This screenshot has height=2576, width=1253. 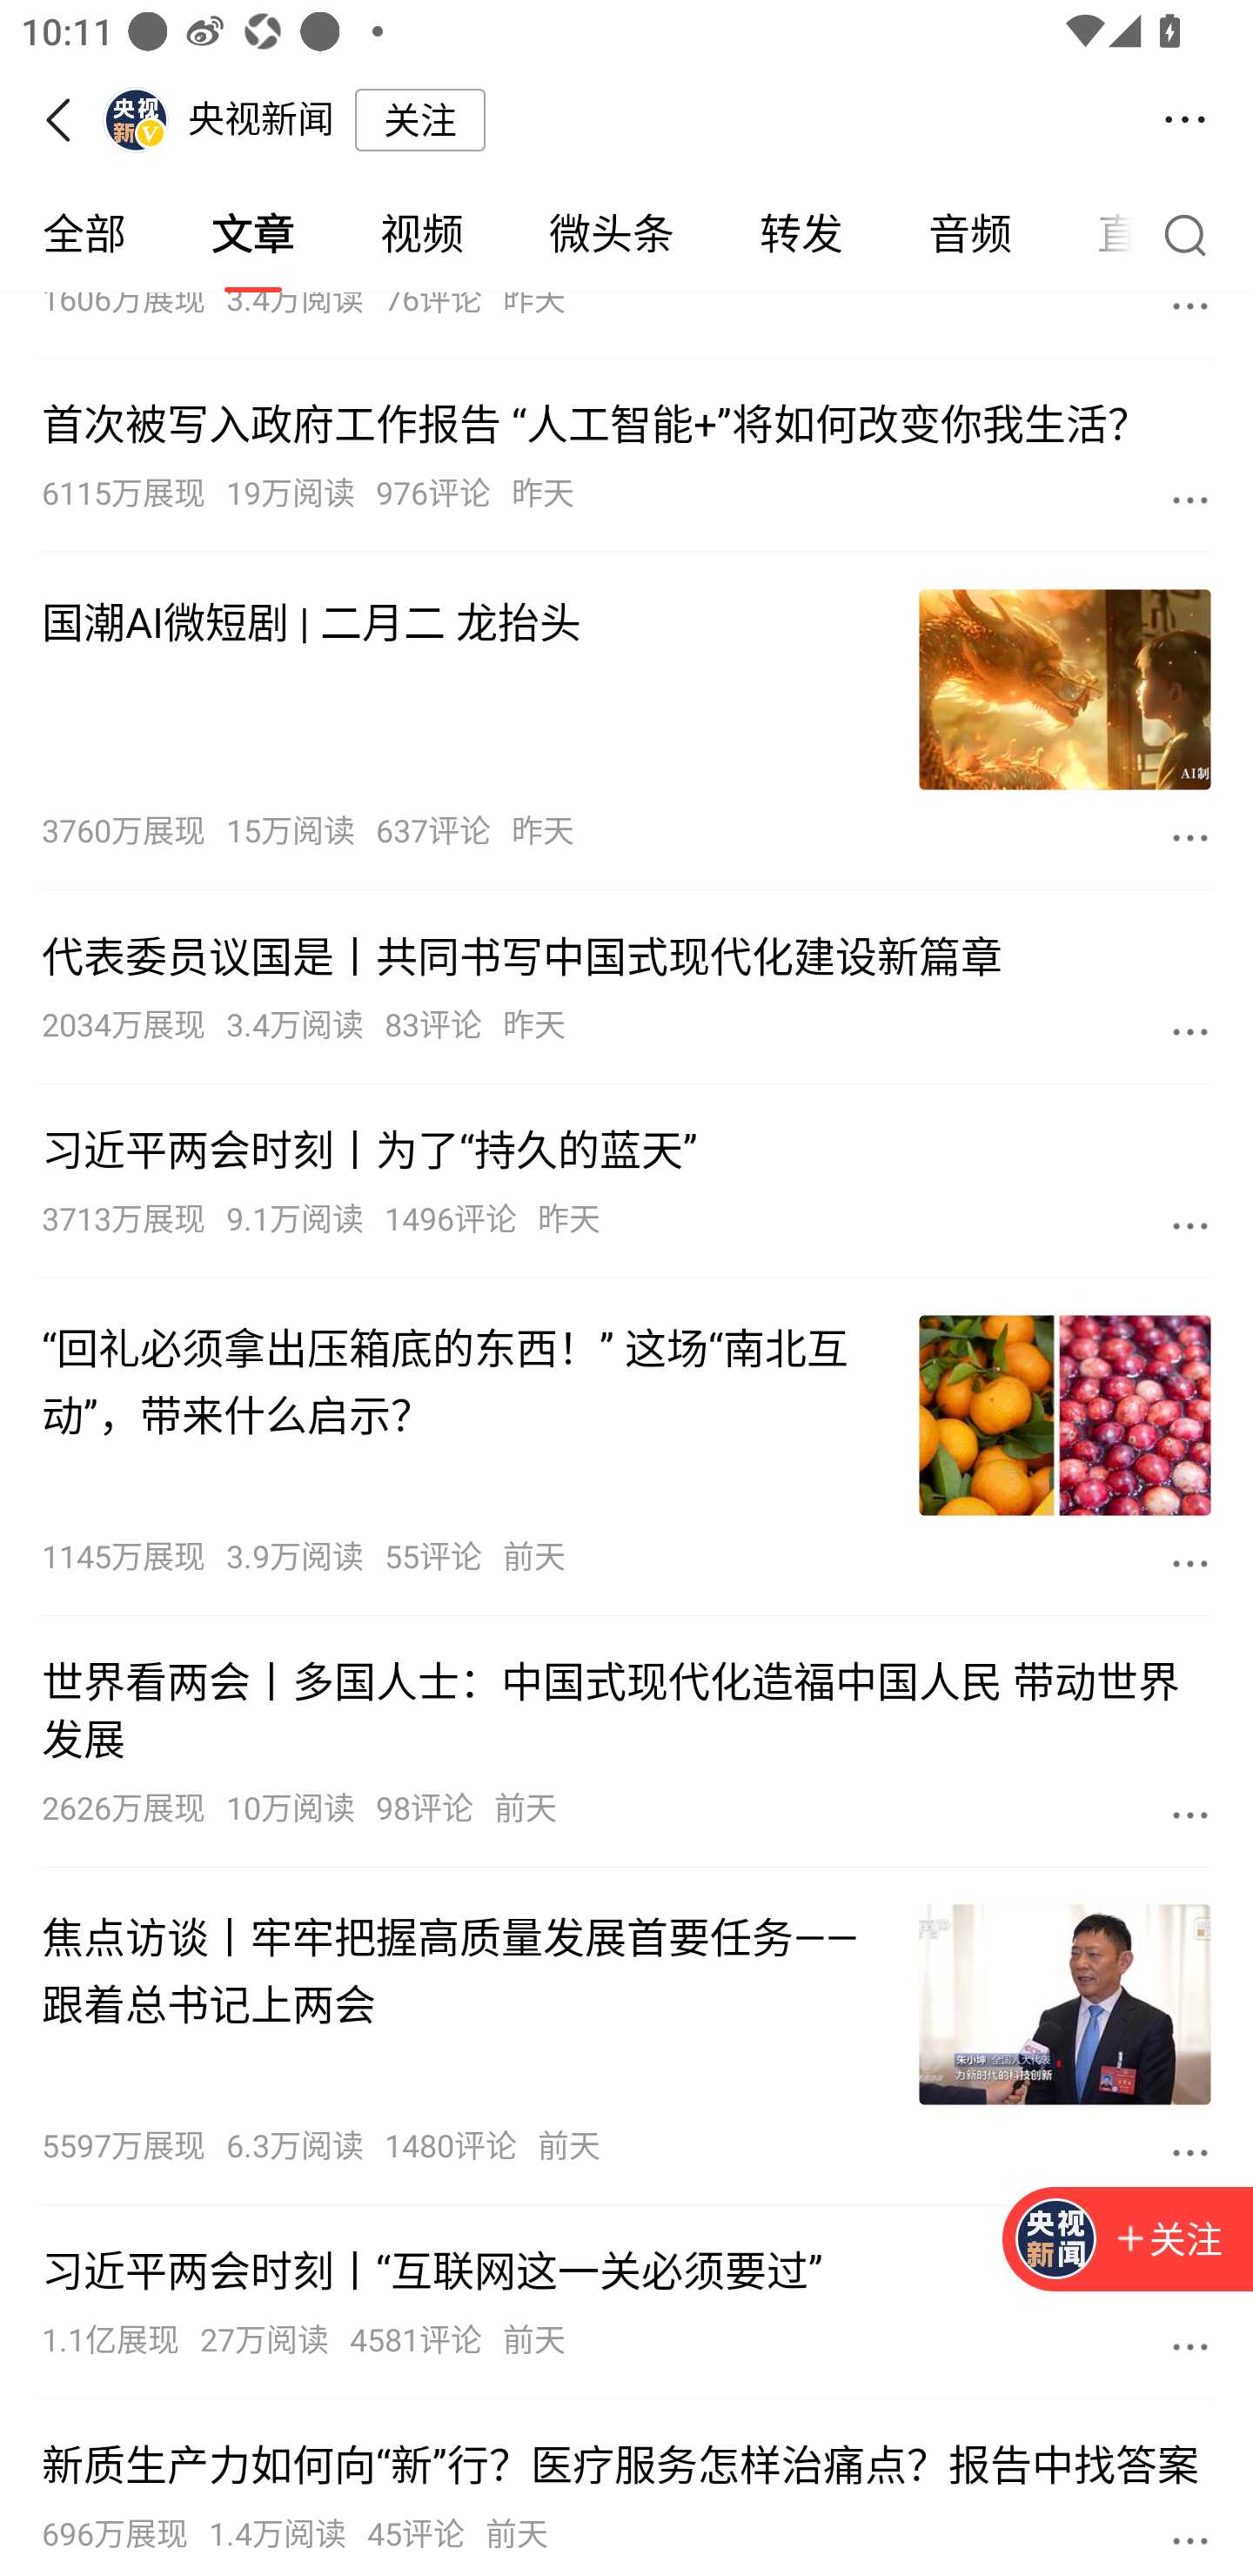 What do you see at coordinates (611, 235) in the screenshot?
I see `微头条` at bounding box center [611, 235].